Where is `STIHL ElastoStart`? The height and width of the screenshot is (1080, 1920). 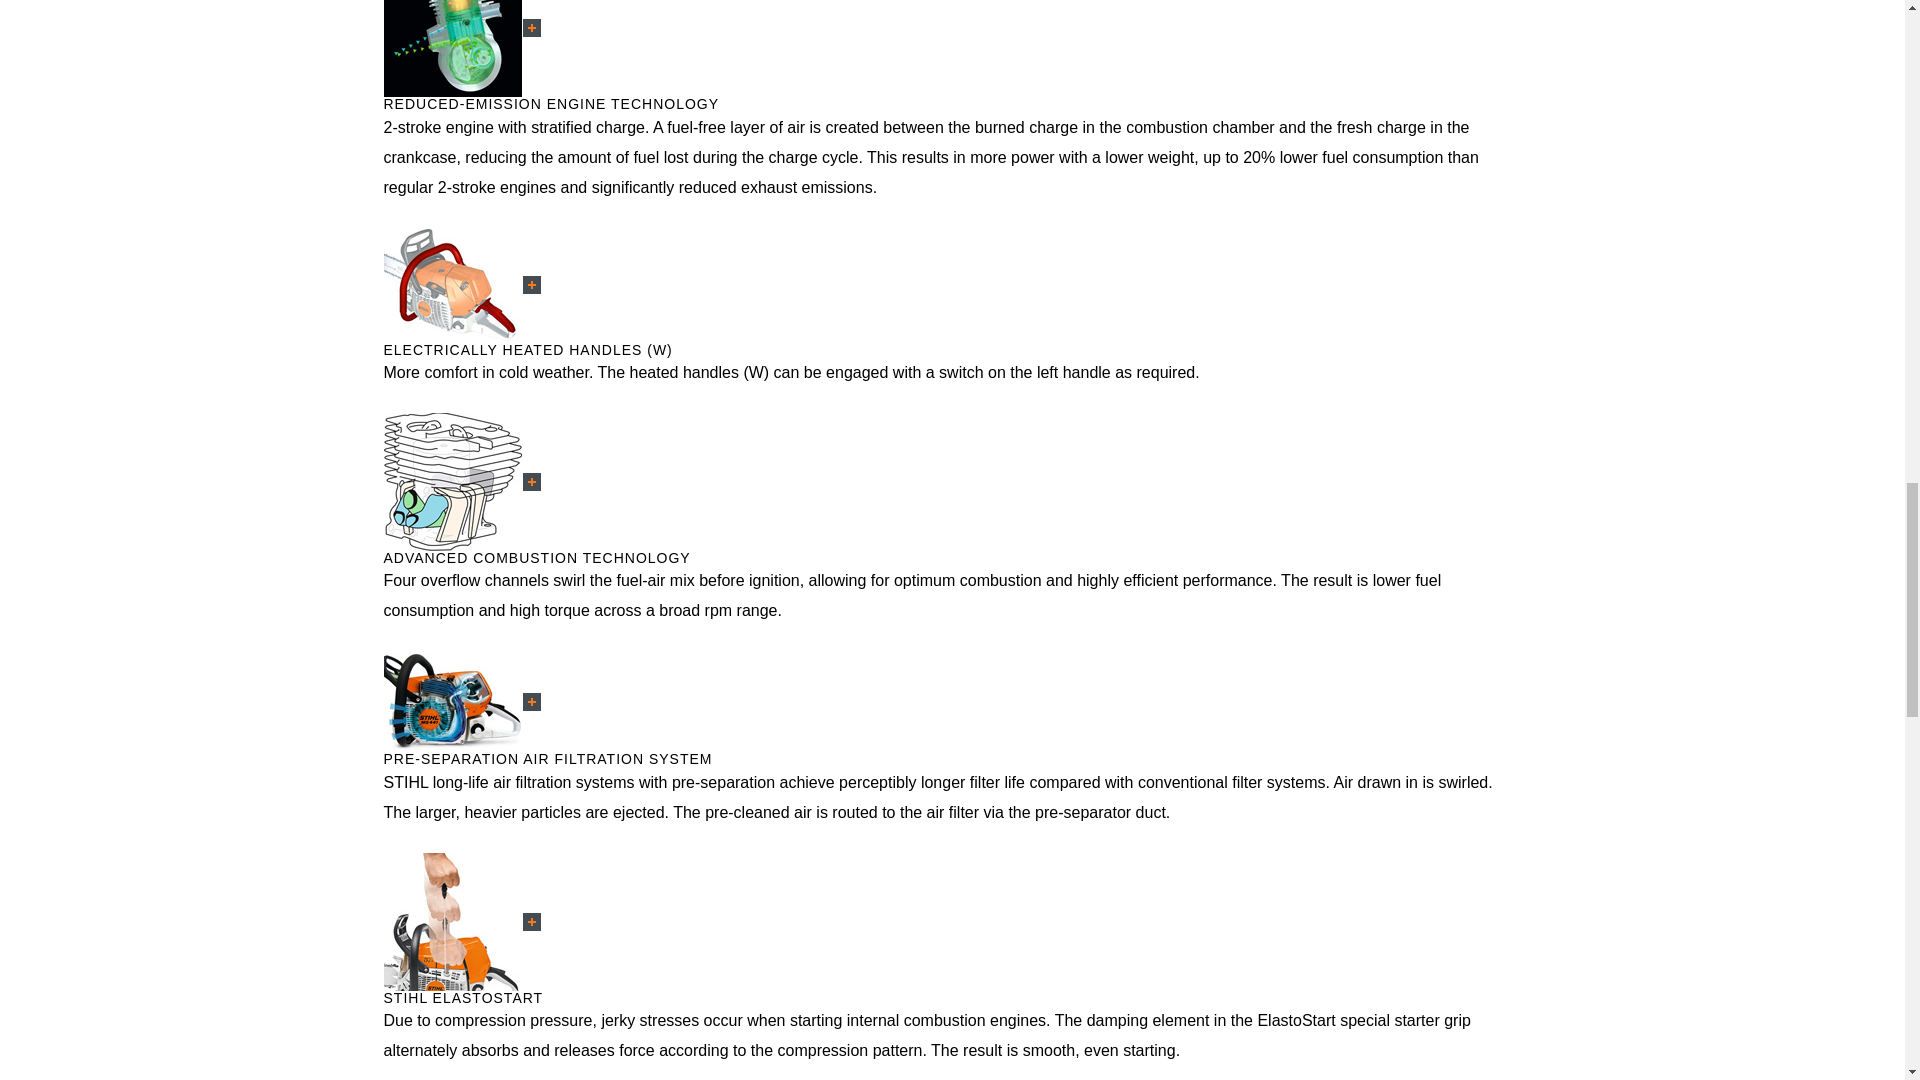
STIHL ElastoStart is located at coordinates (453, 922).